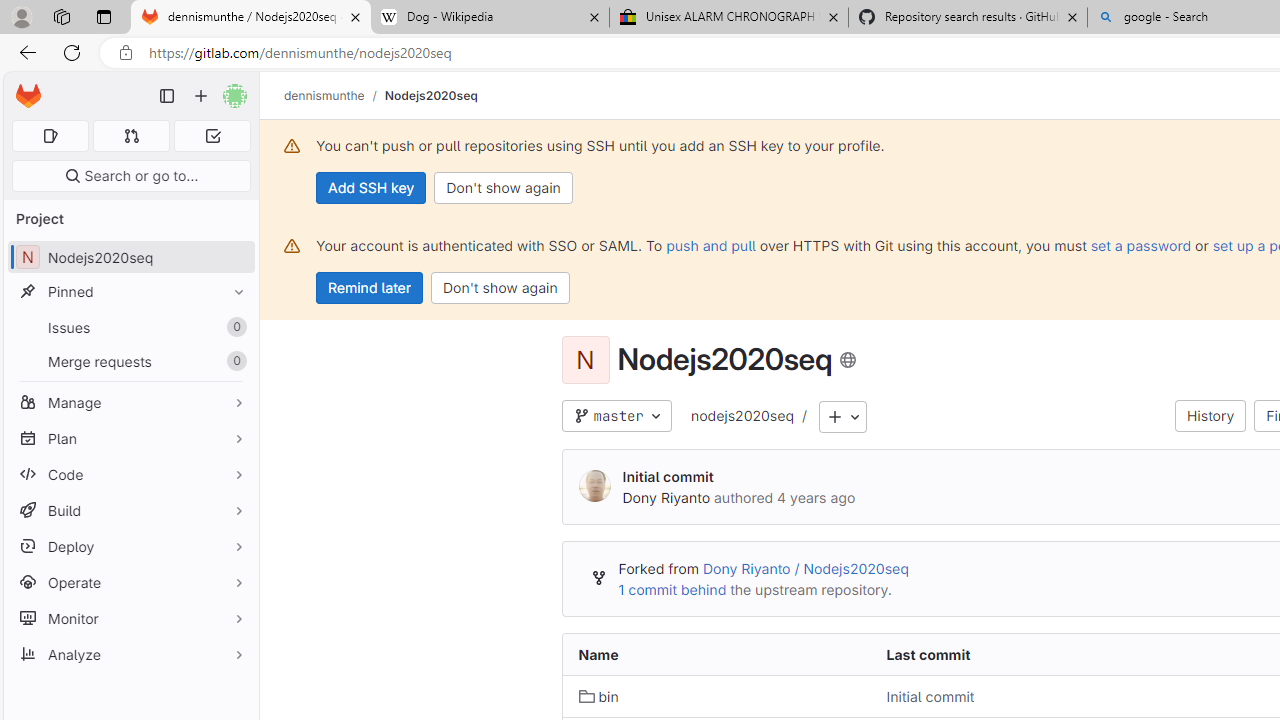 This screenshot has height=720, width=1280. Describe the element at coordinates (594, 486) in the screenshot. I see `Dony Riyanto's avatar` at that location.